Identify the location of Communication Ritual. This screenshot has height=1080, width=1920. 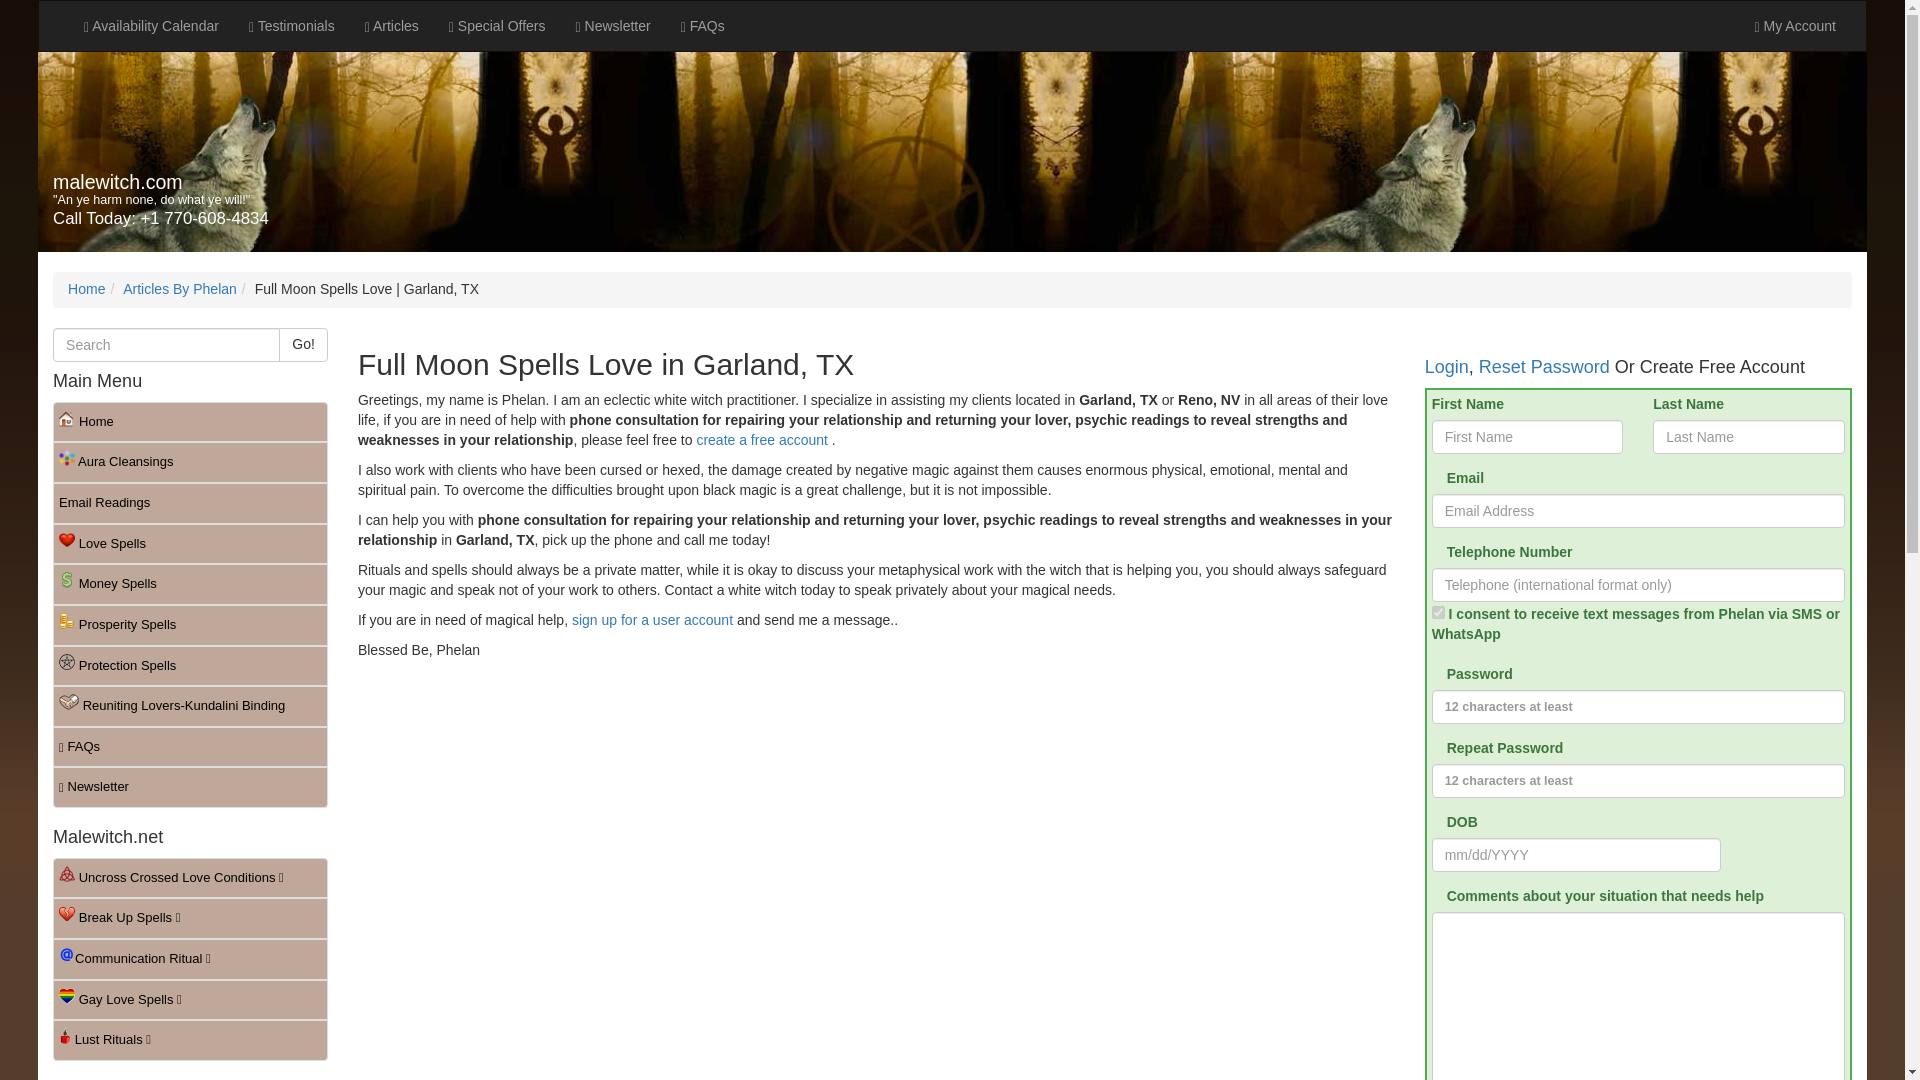
(190, 958).